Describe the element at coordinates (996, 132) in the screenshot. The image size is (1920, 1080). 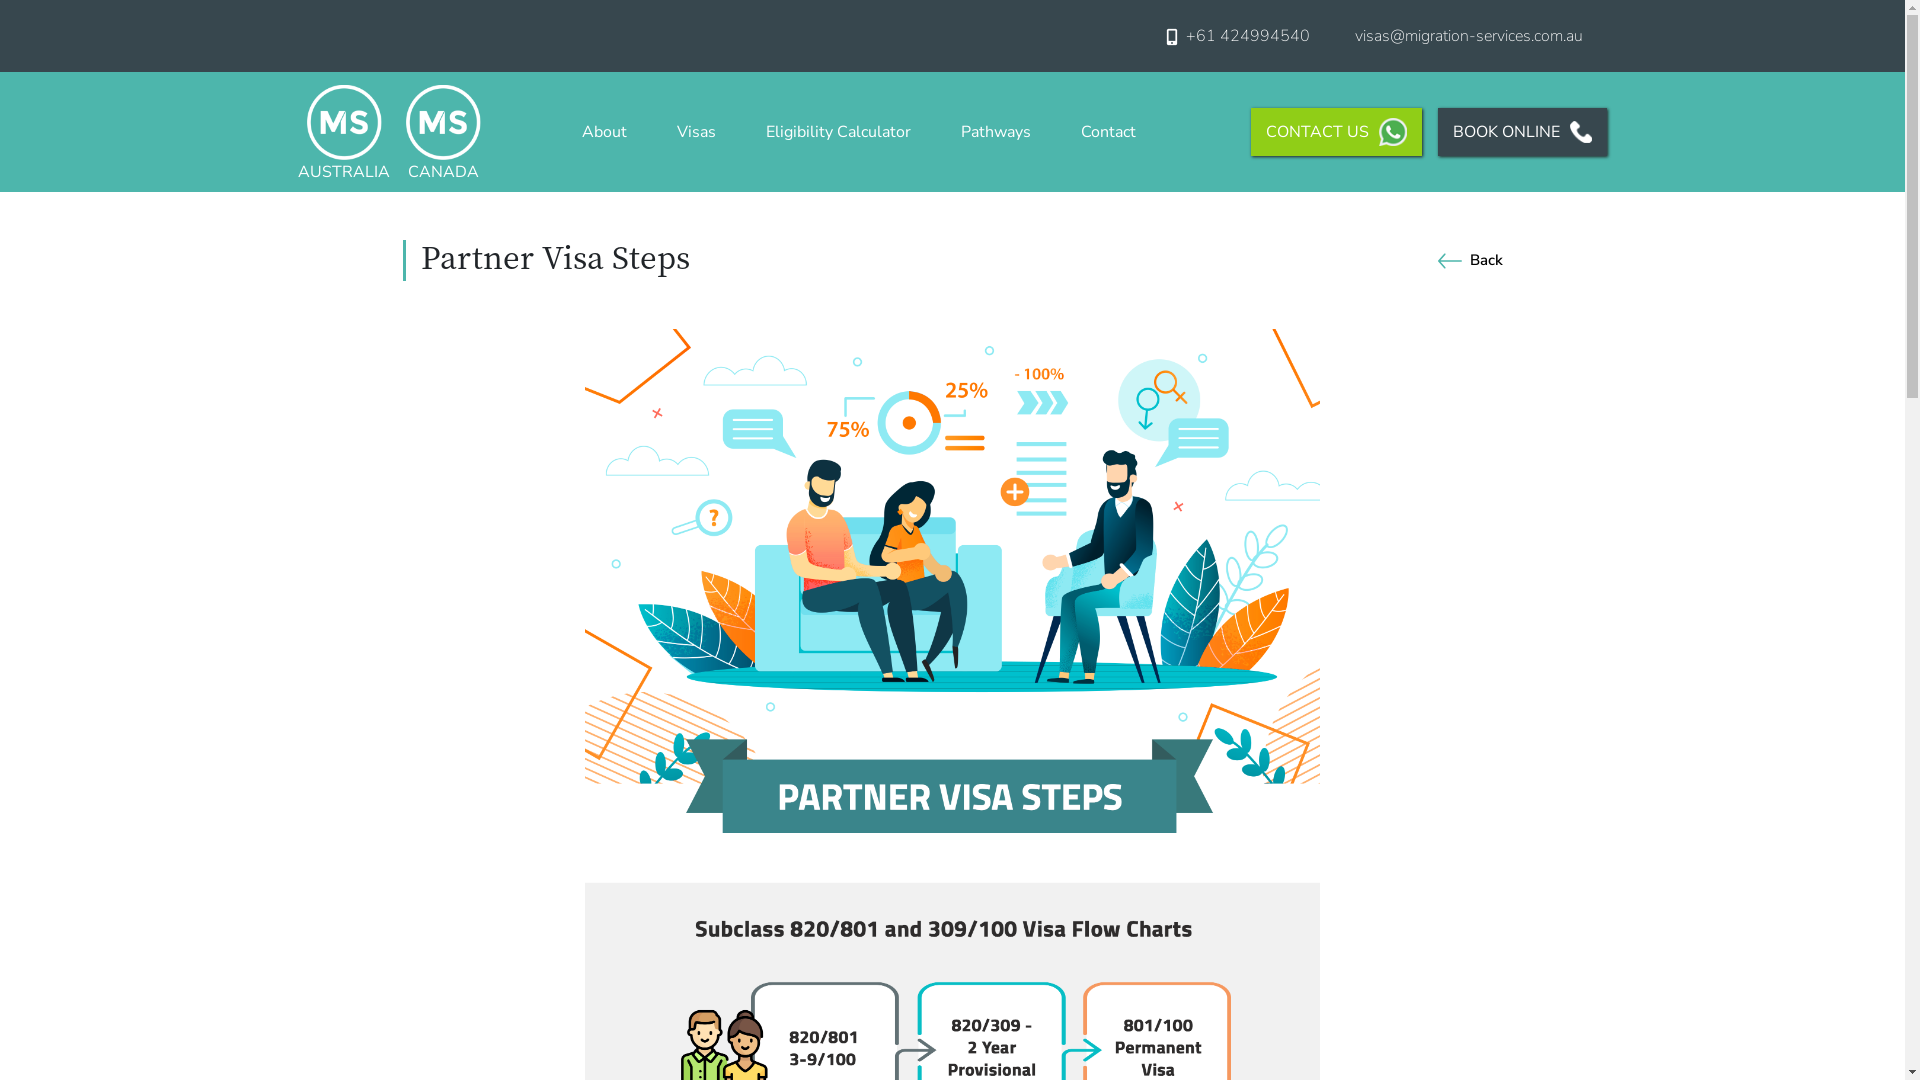
I see `Pathways` at that location.